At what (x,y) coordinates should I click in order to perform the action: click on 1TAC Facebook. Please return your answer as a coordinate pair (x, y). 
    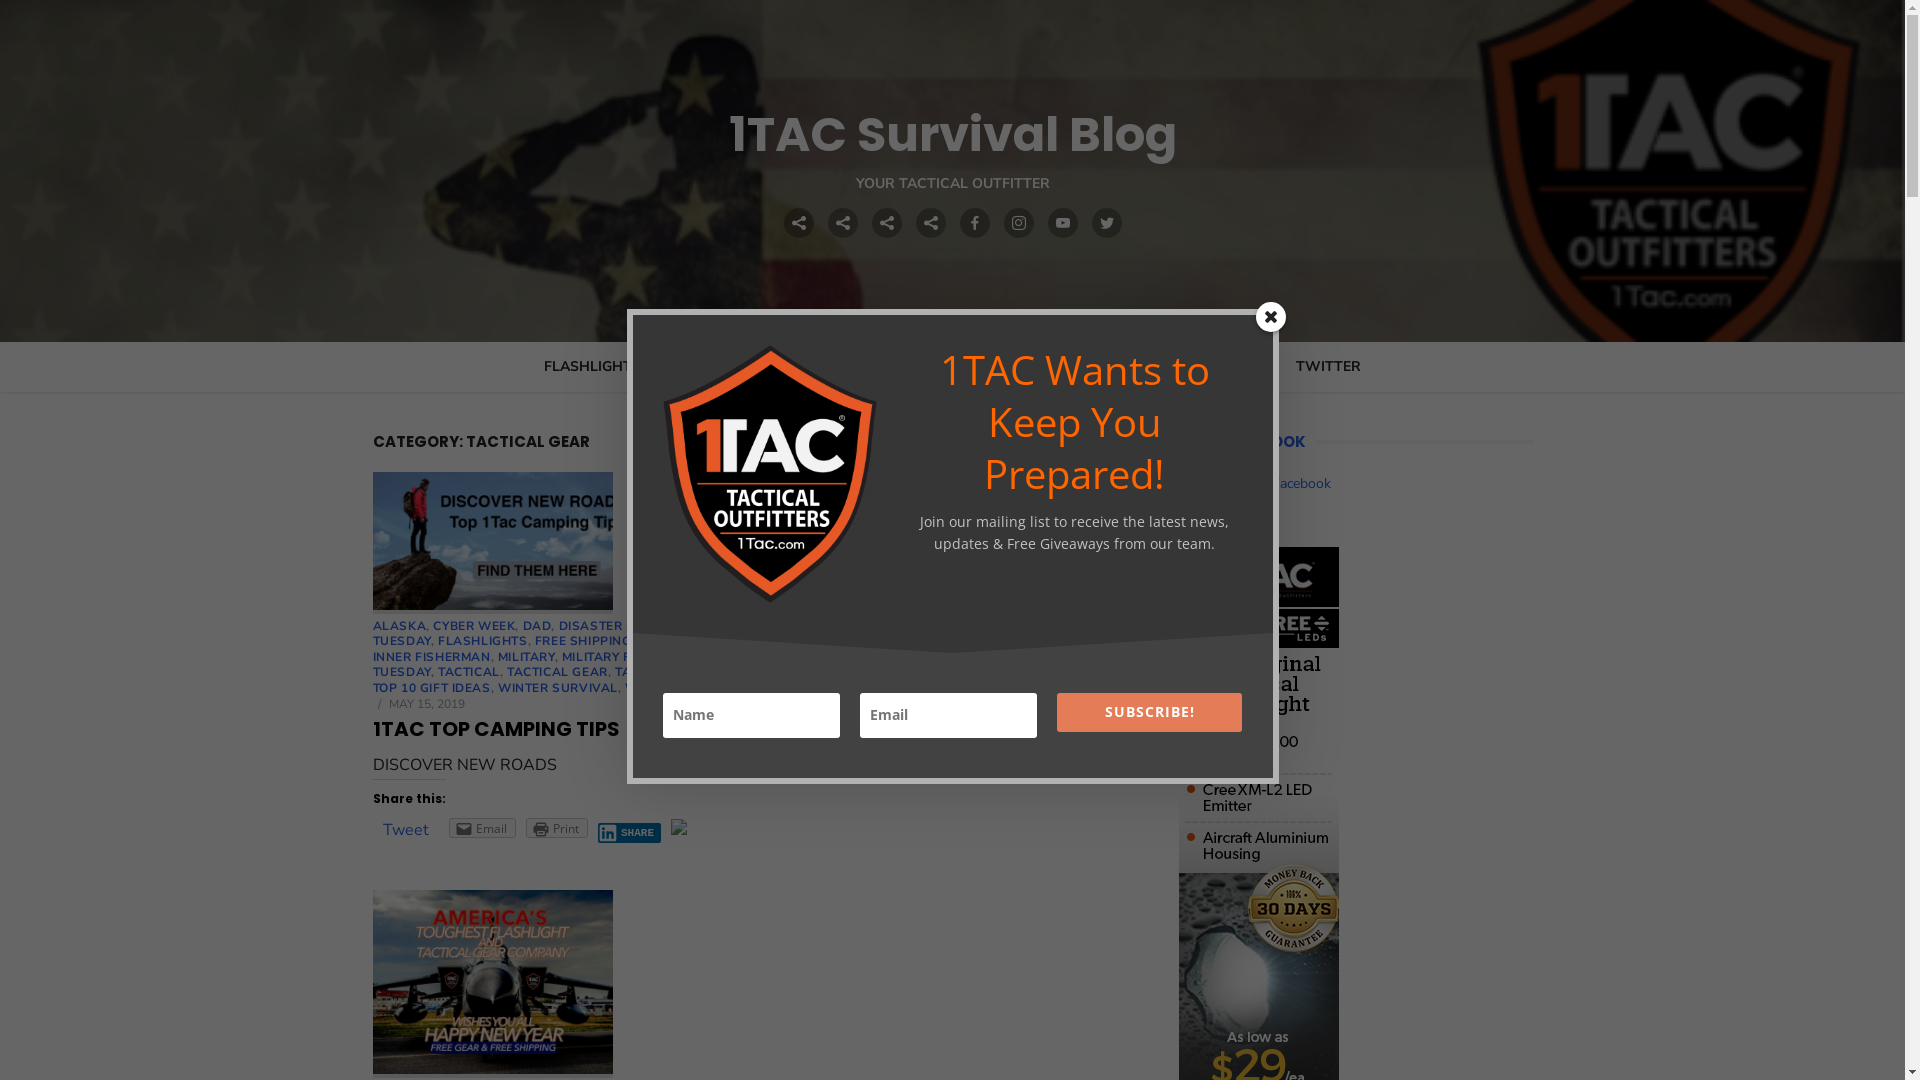
    Looking at the image, I should click on (1282, 484).